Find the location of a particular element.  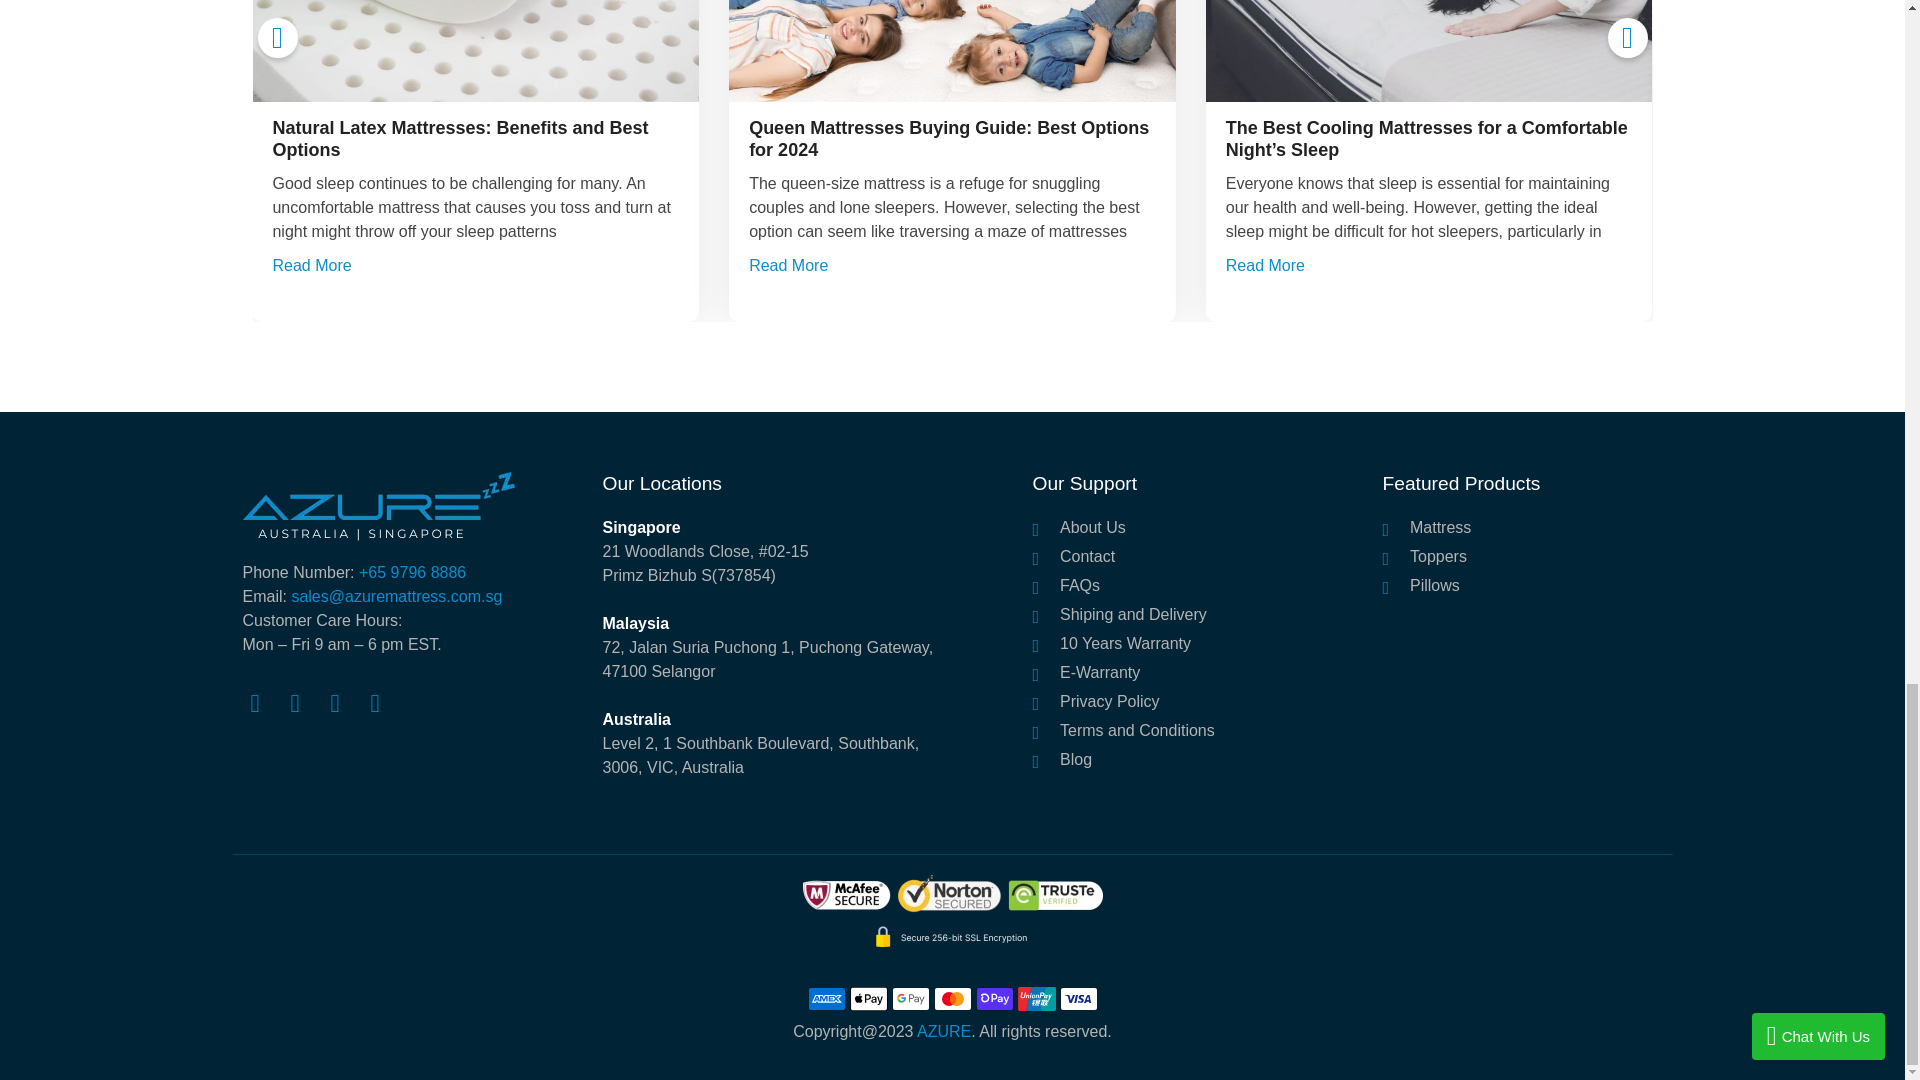

Visa is located at coordinates (1078, 998).